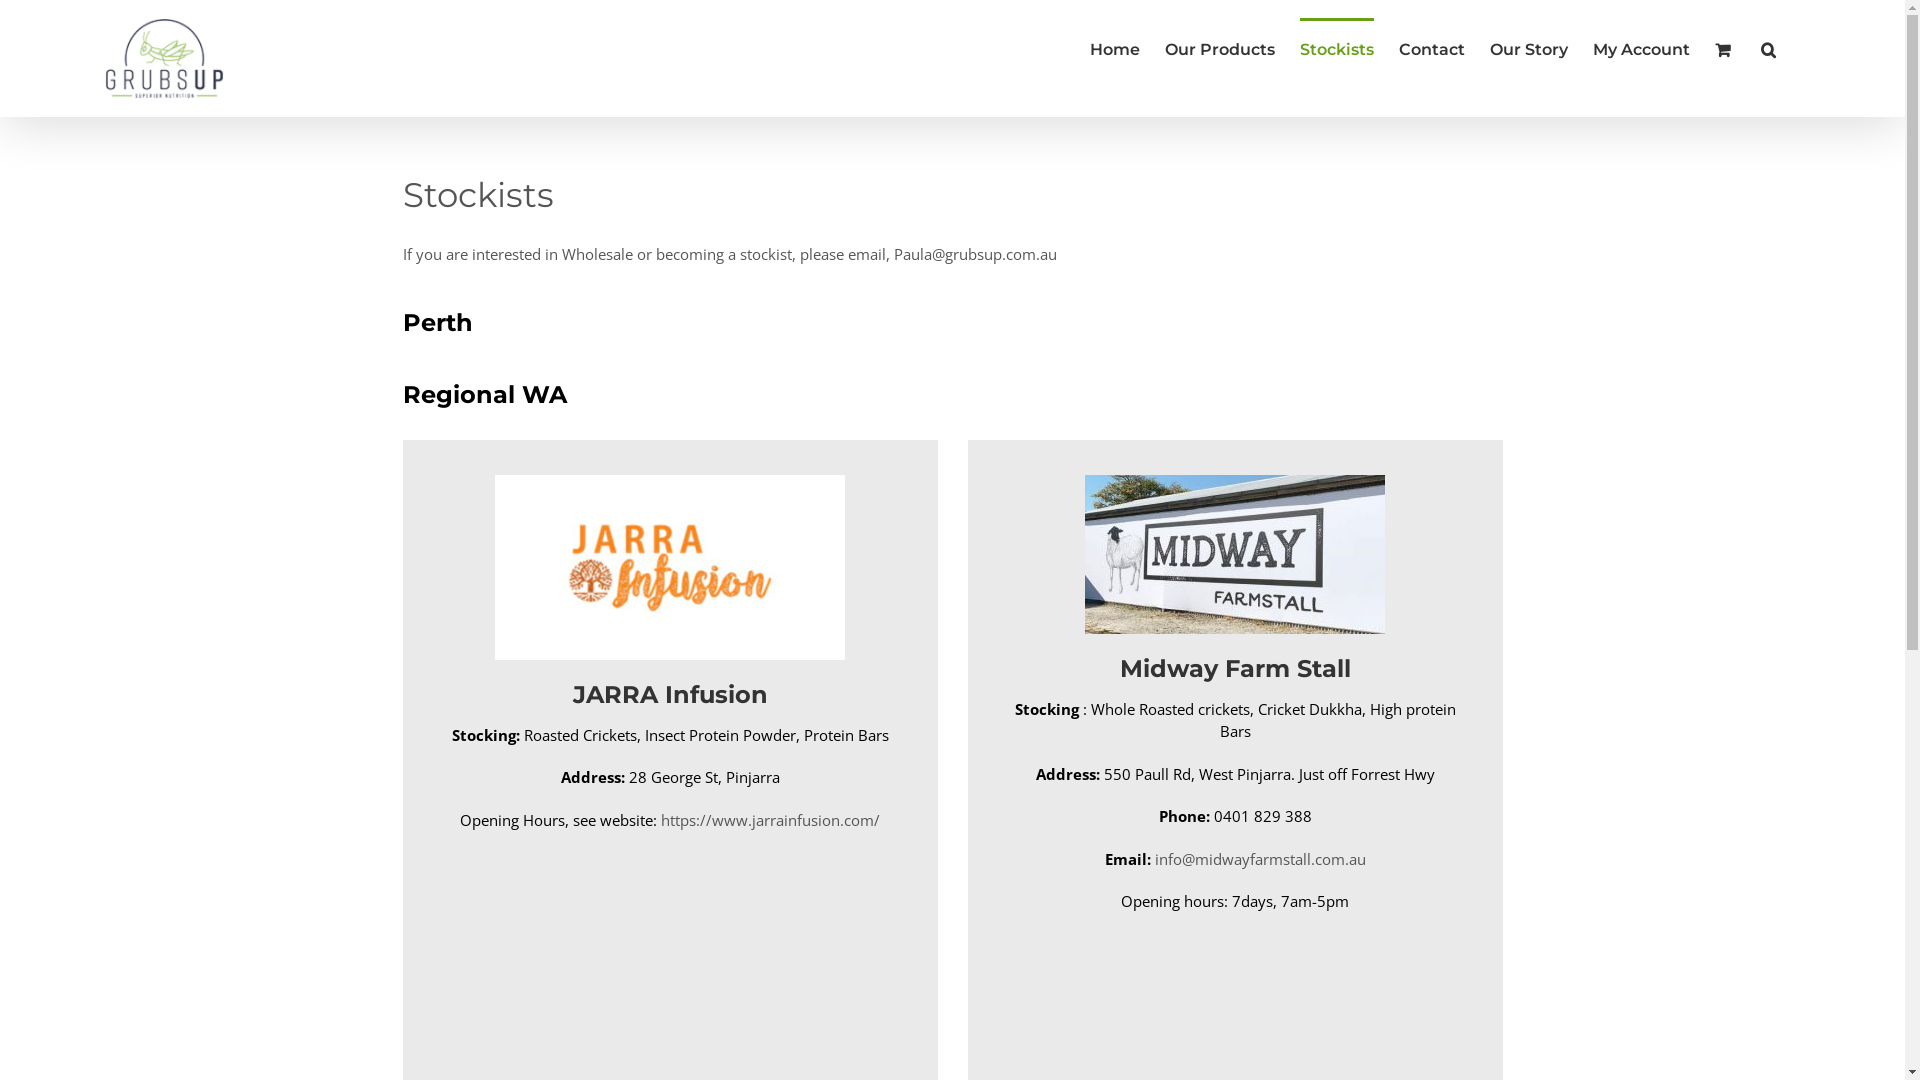 The width and height of the screenshot is (1920, 1080). I want to click on Our Story, so click(1529, 48).